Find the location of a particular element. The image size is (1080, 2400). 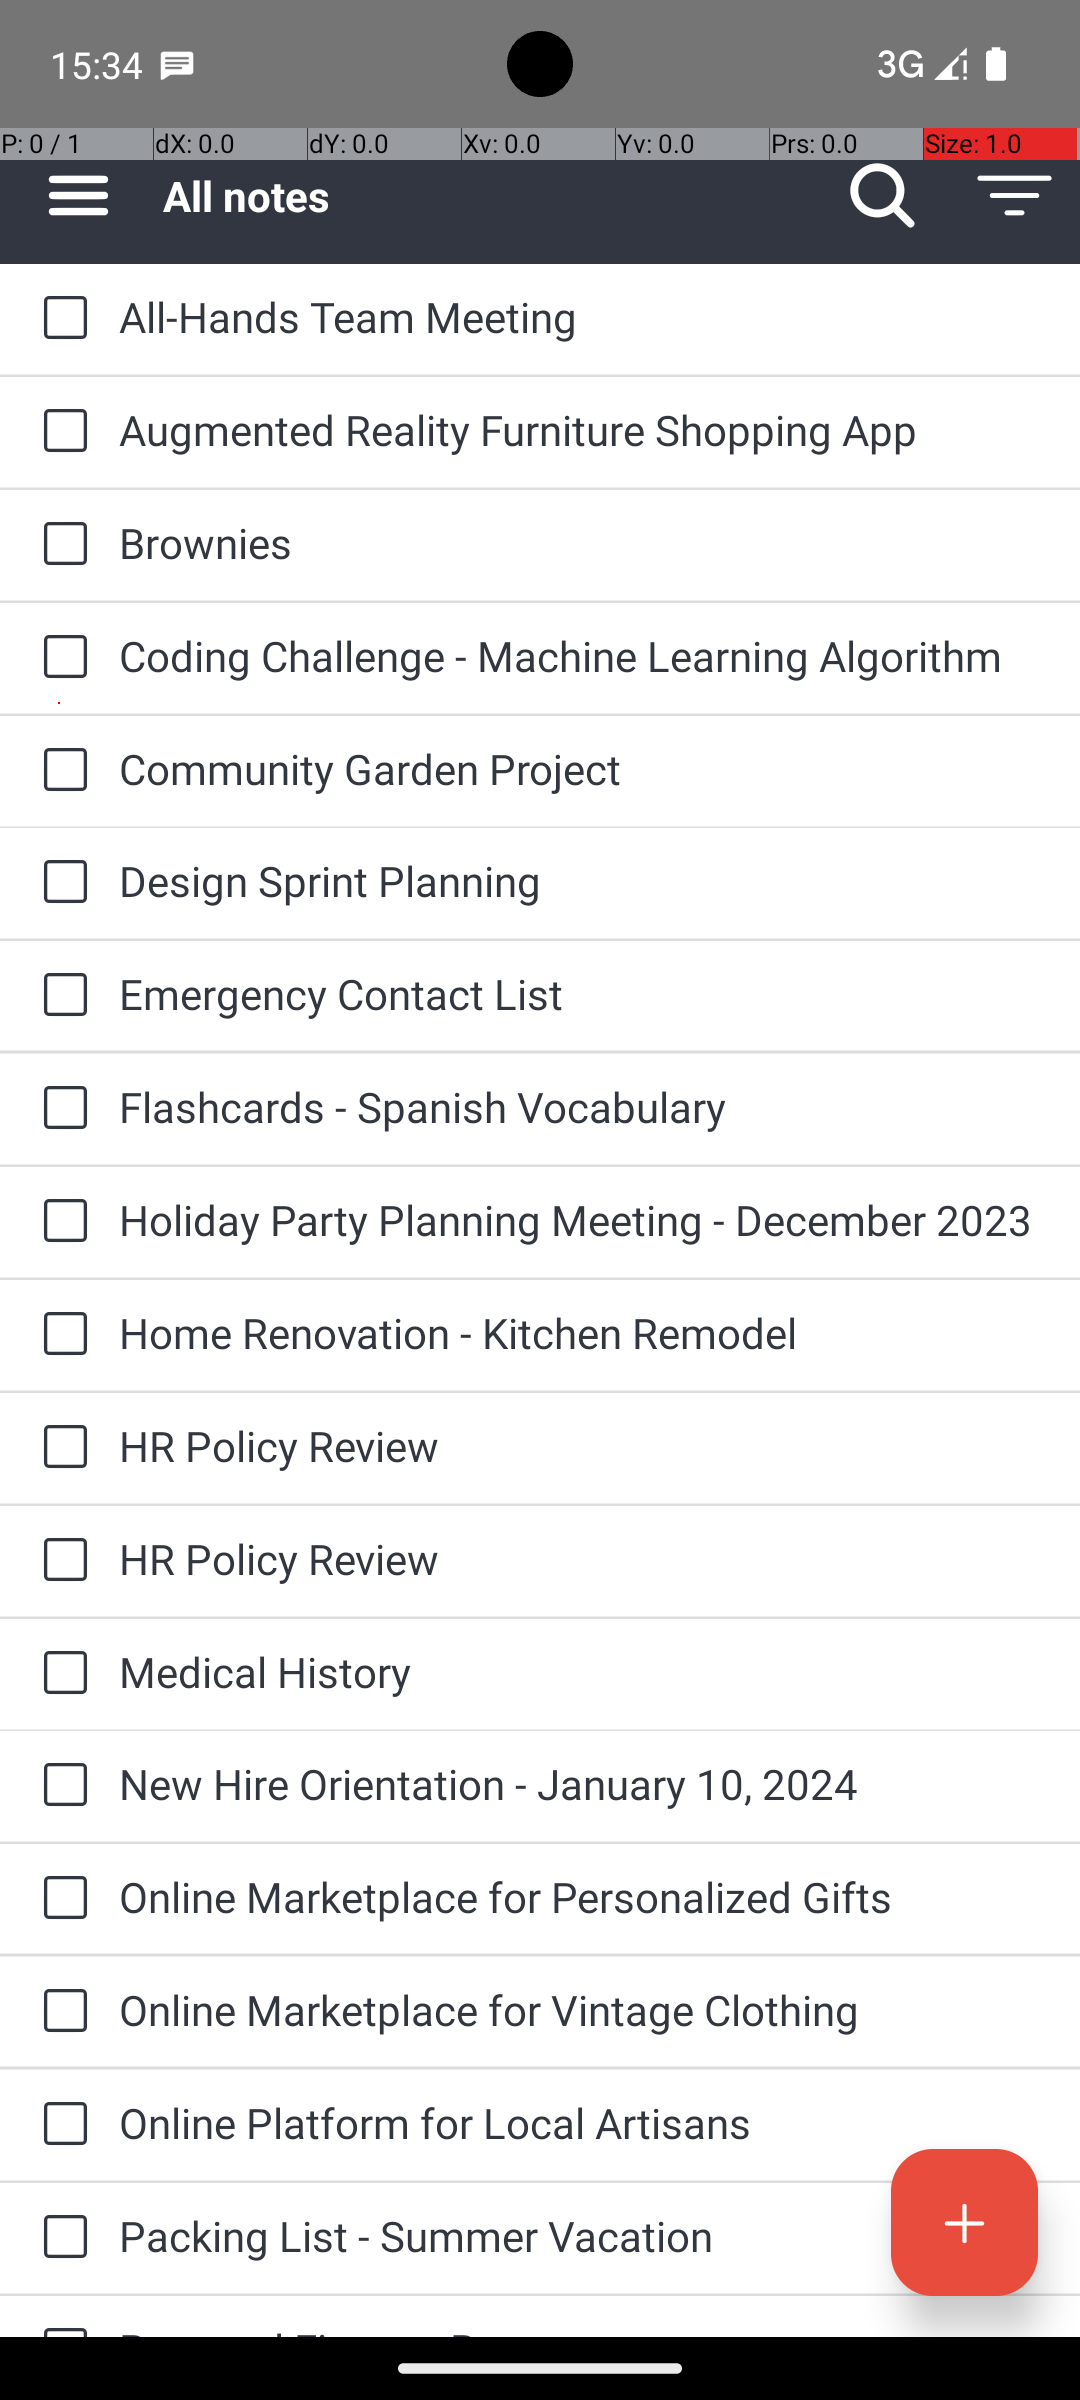

to-do: Holiday Party Planning Meeting - December 2023 is located at coordinates (60, 1222).